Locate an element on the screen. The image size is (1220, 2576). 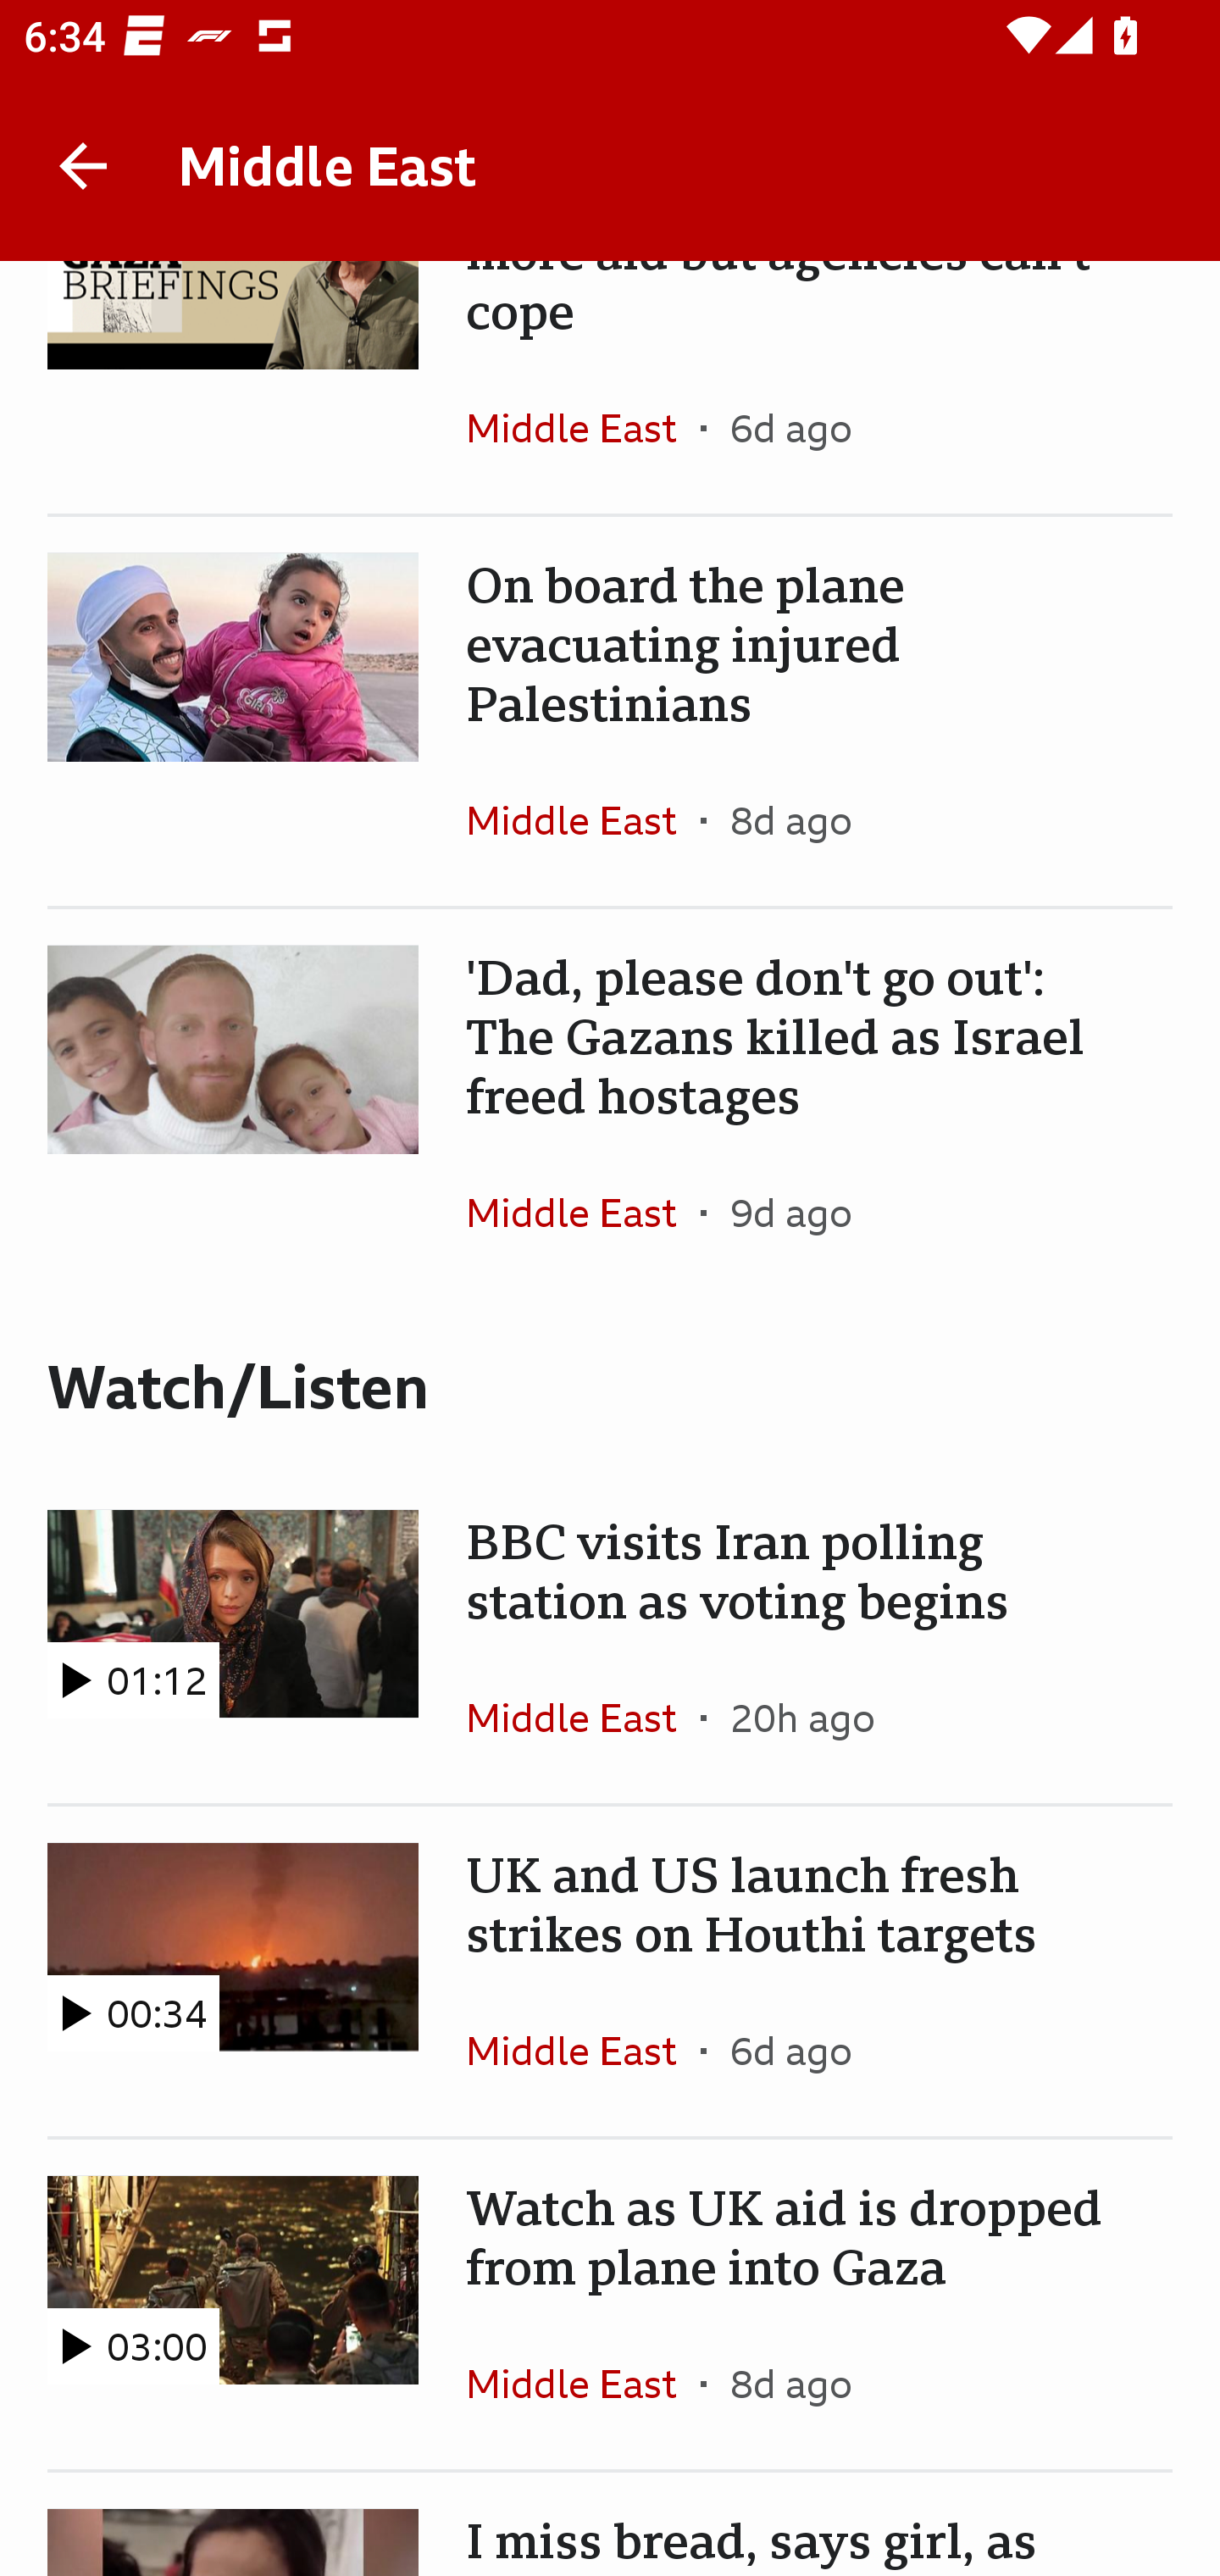
Middle East In the section Middle East is located at coordinates (583, 2051).